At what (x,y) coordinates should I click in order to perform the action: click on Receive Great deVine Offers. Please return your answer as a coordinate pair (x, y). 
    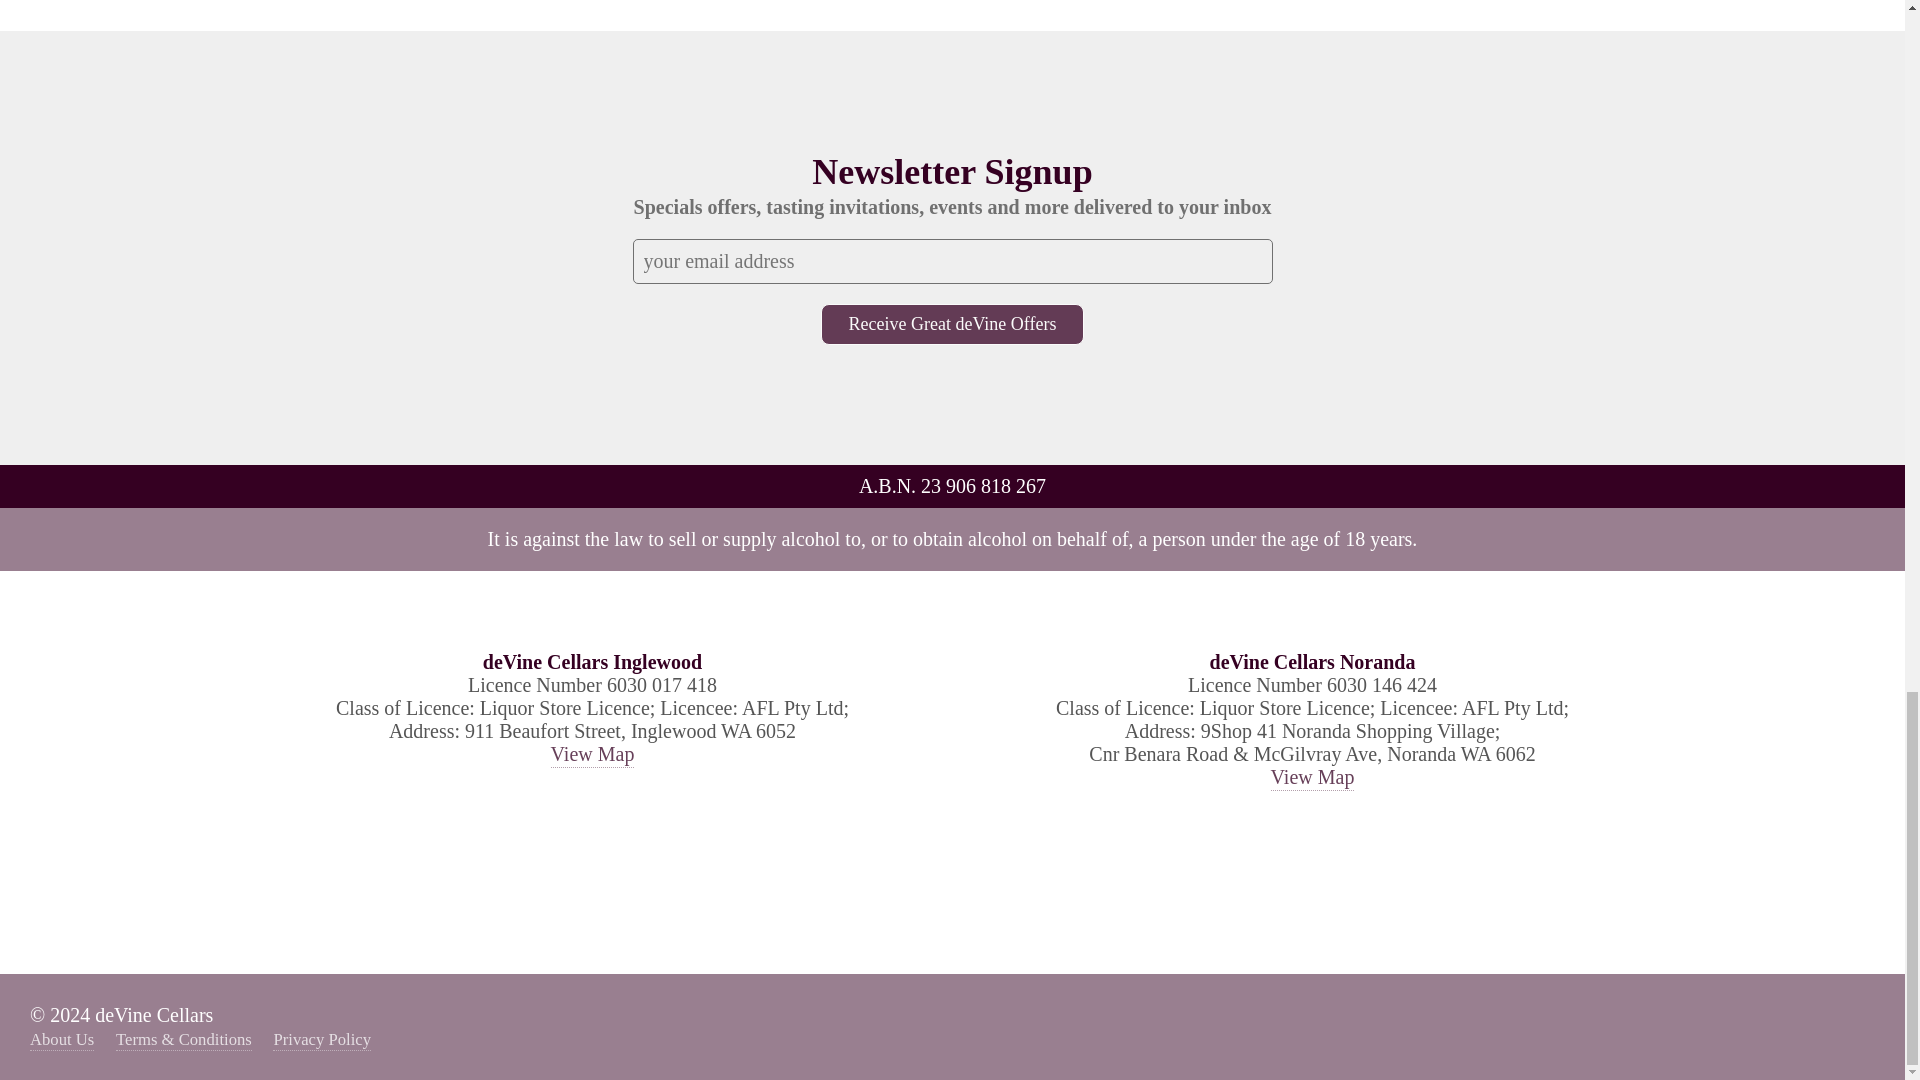
    Looking at the image, I should click on (952, 324).